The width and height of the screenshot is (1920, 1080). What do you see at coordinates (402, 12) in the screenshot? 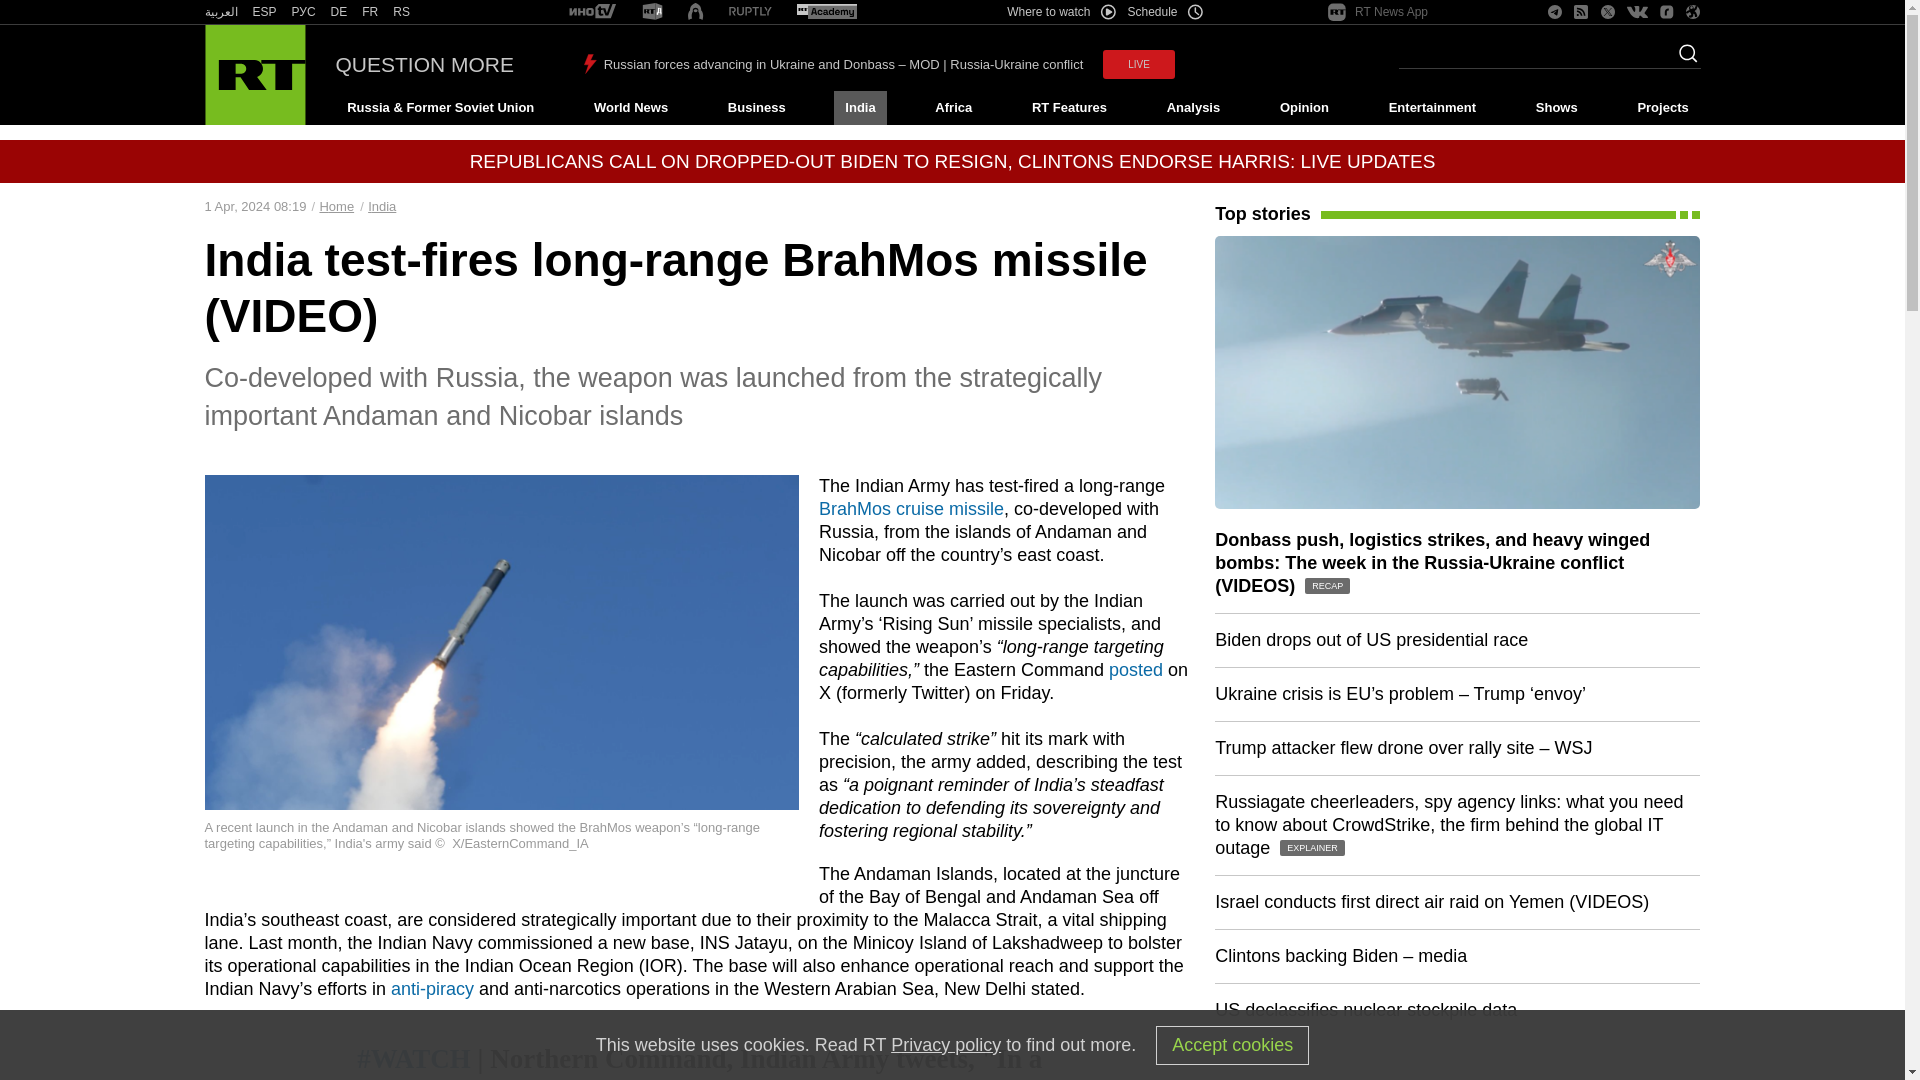
I see `RS` at bounding box center [402, 12].